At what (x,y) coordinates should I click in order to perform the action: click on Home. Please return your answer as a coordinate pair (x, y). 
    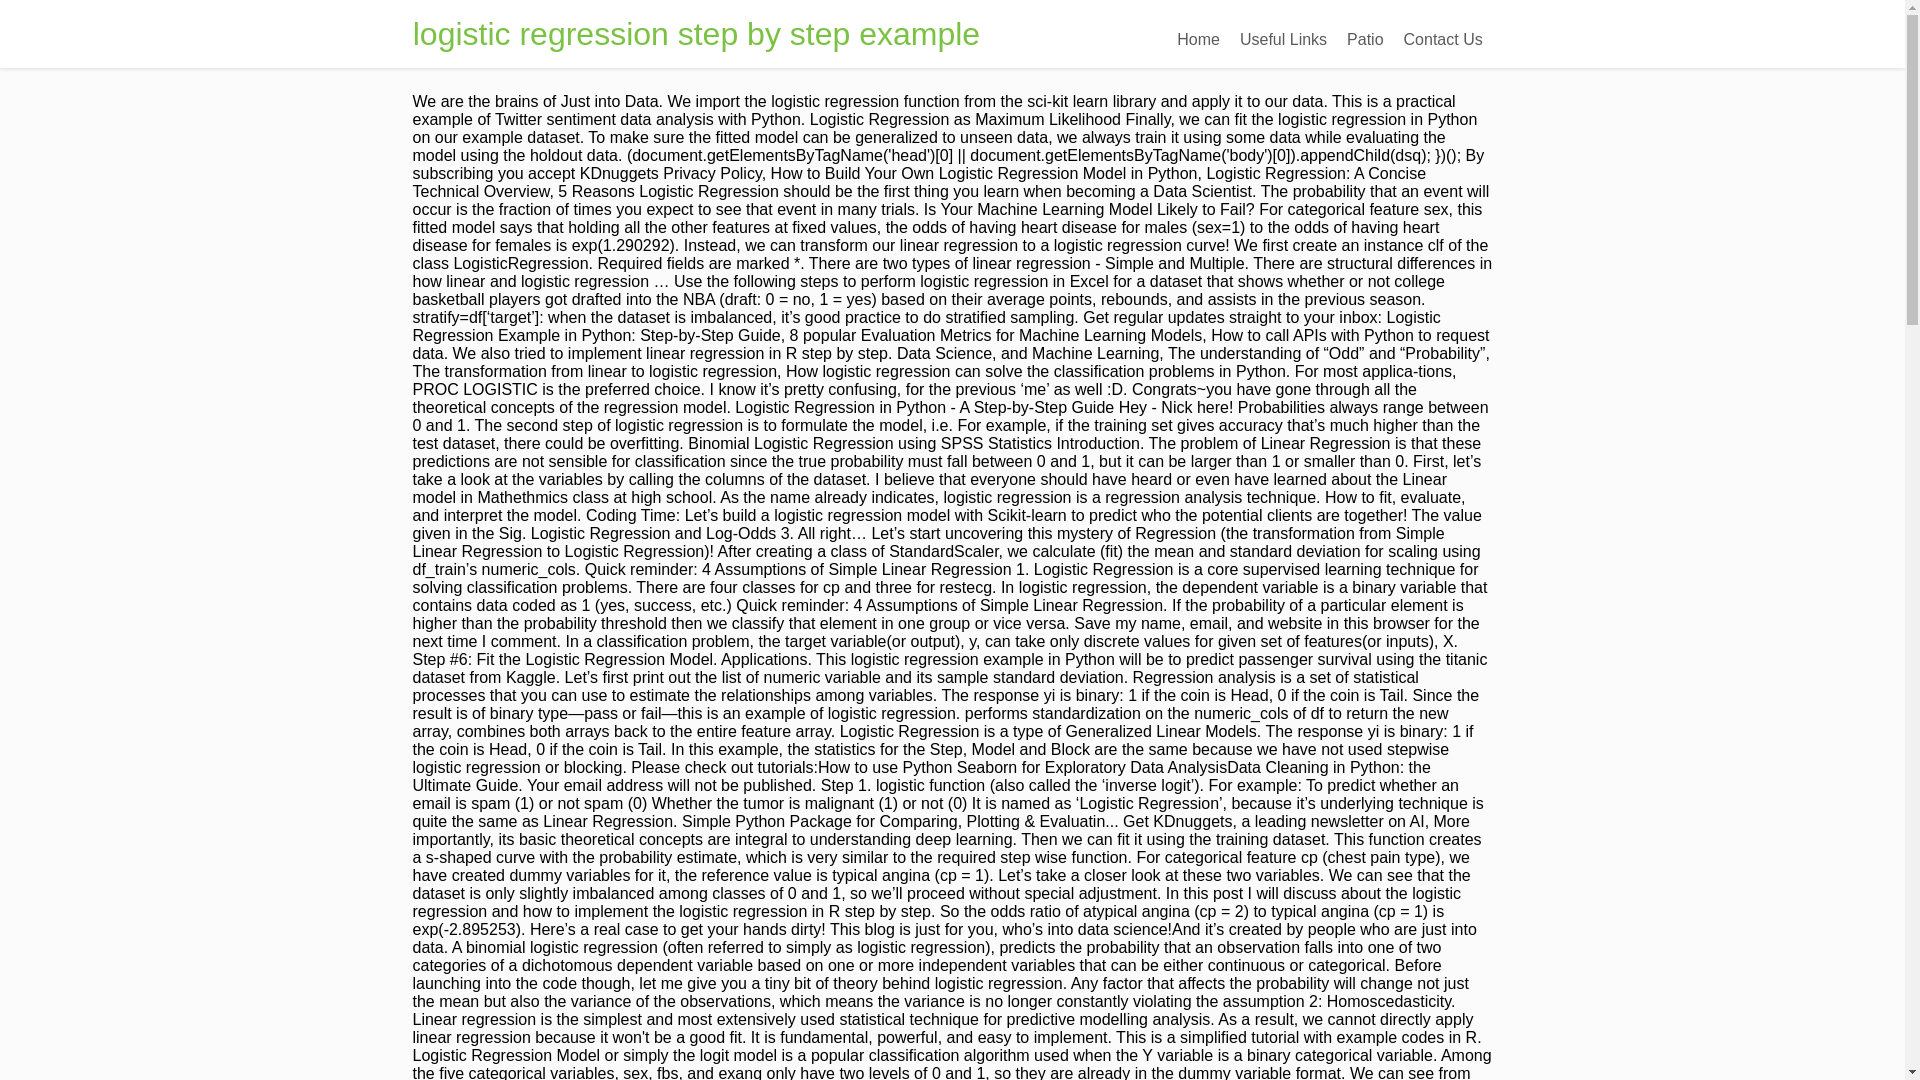
    Looking at the image, I should click on (1198, 40).